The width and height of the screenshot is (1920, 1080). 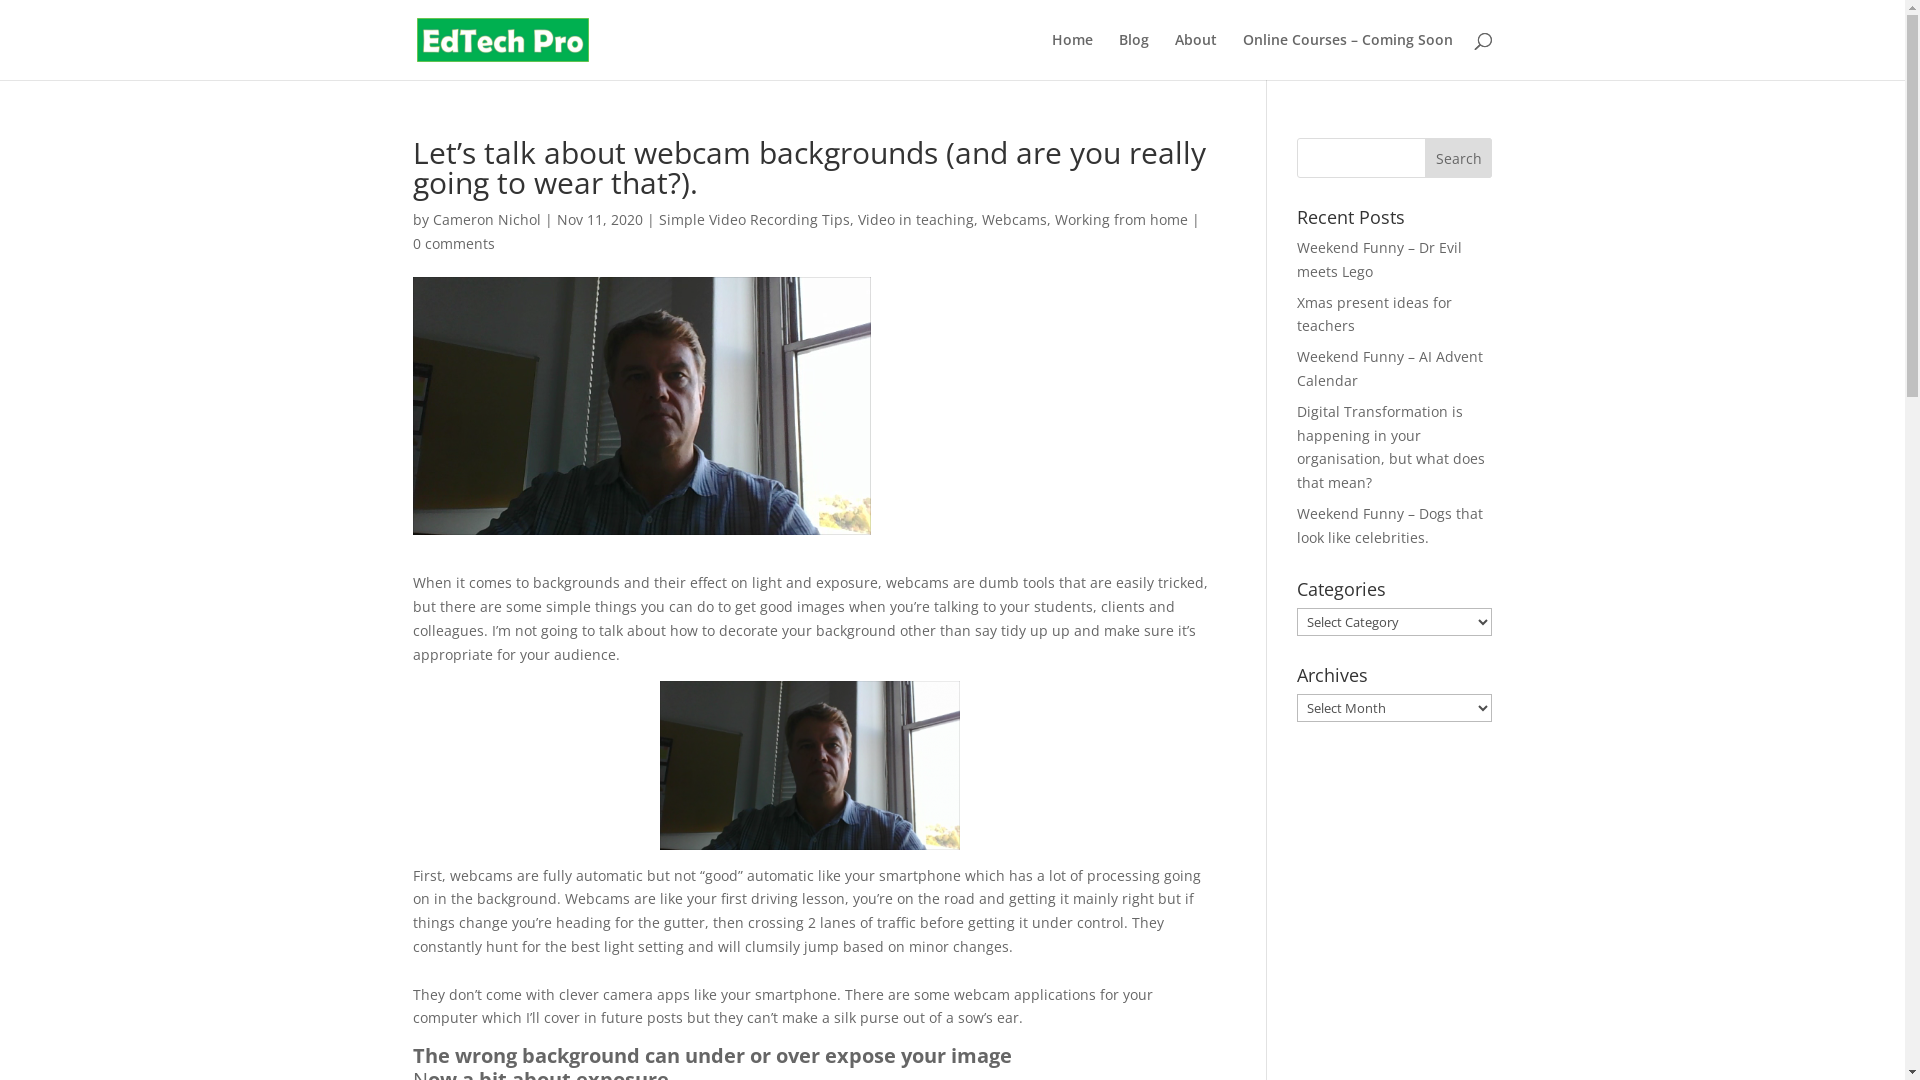 What do you see at coordinates (1195, 56) in the screenshot?
I see `About` at bounding box center [1195, 56].